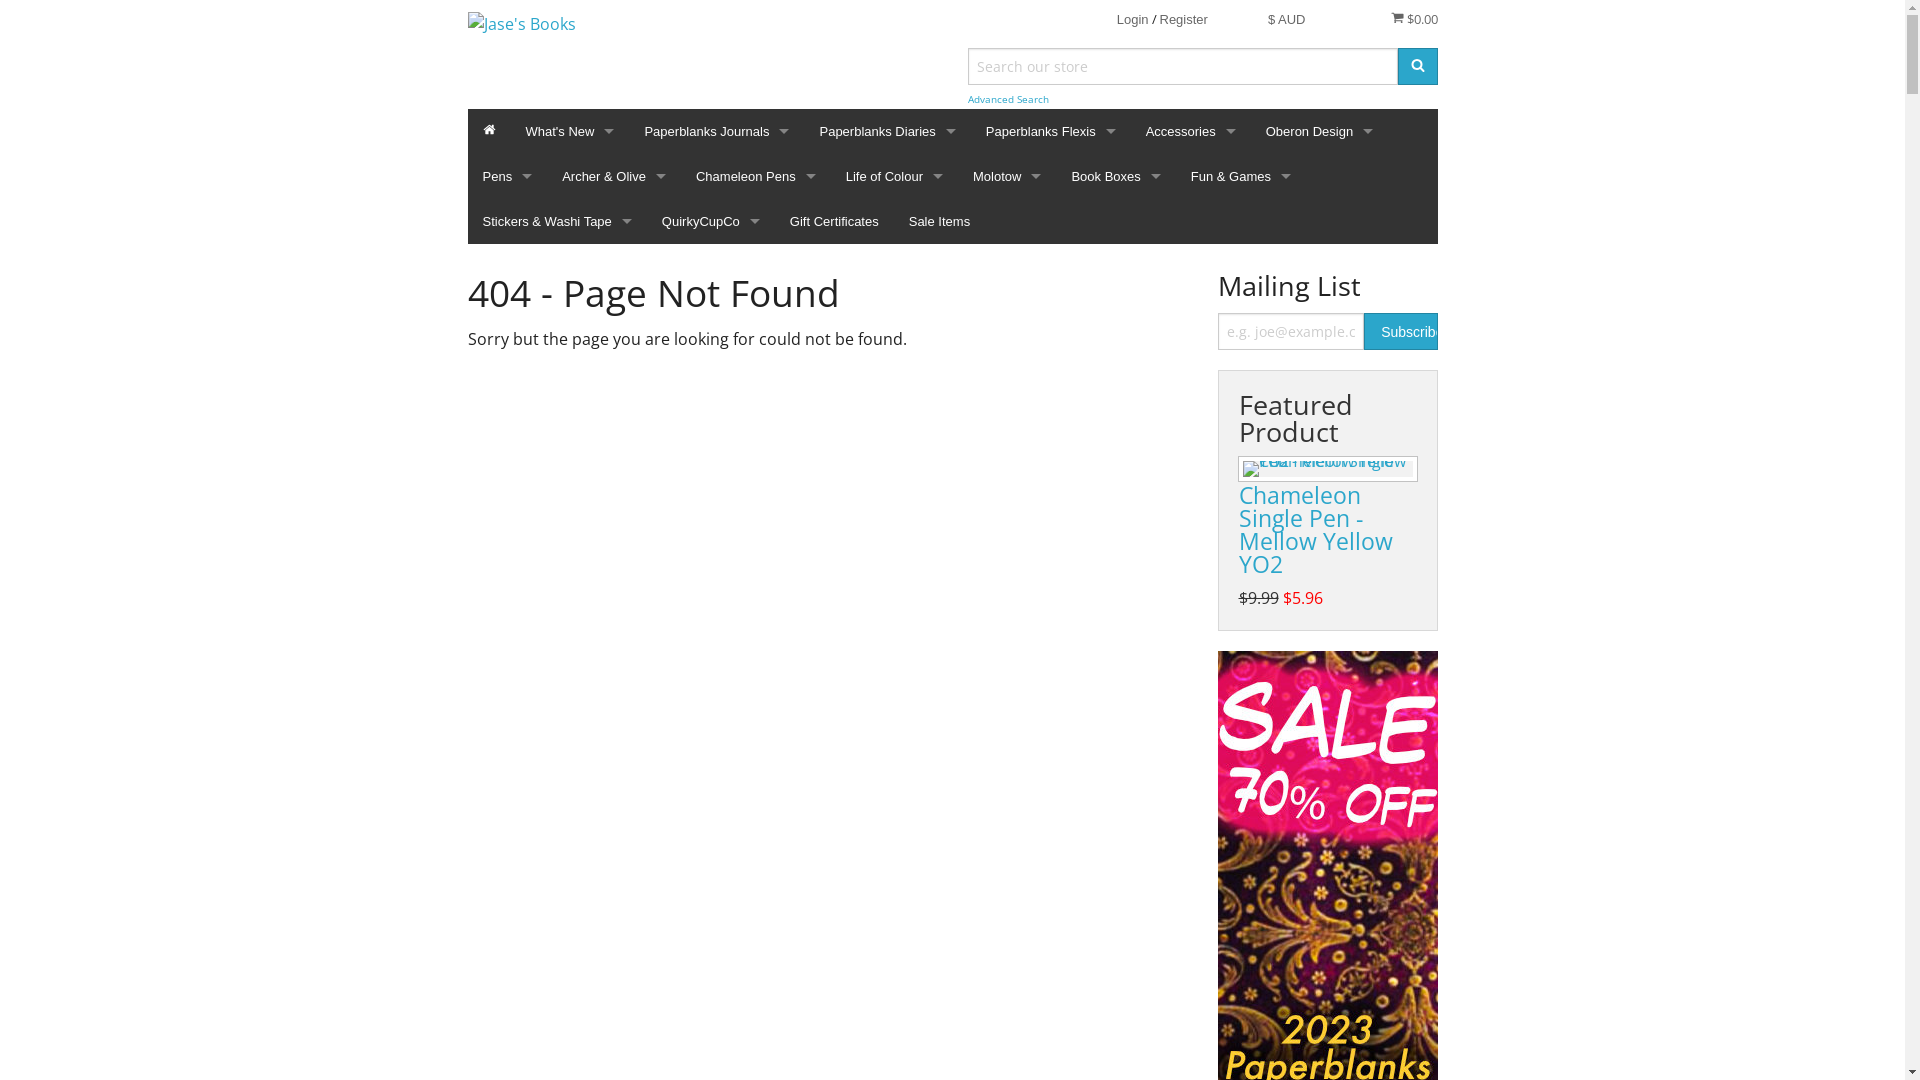  What do you see at coordinates (1007, 176) in the screenshot?
I see `Molotow` at bounding box center [1007, 176].